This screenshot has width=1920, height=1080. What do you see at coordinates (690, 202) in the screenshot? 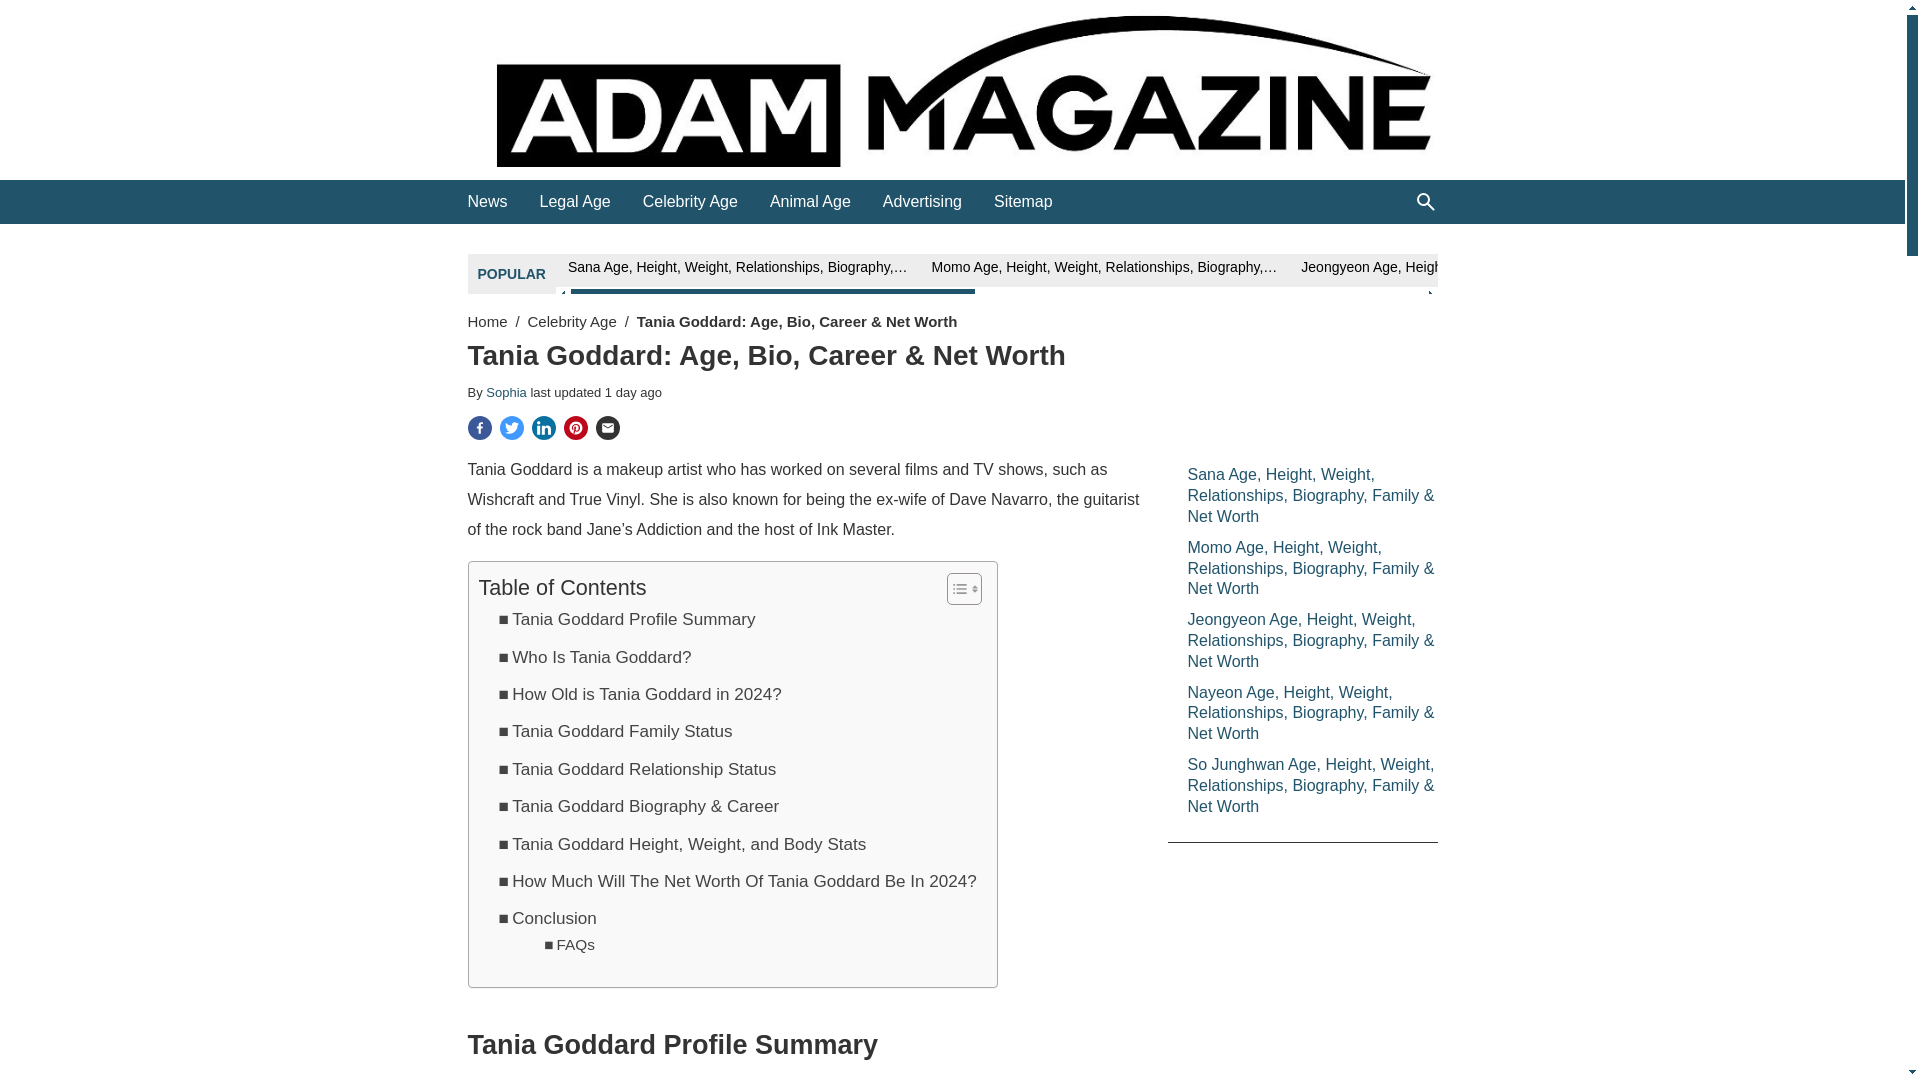
I see `Celebrity Age` at bounding box center [690, 202].